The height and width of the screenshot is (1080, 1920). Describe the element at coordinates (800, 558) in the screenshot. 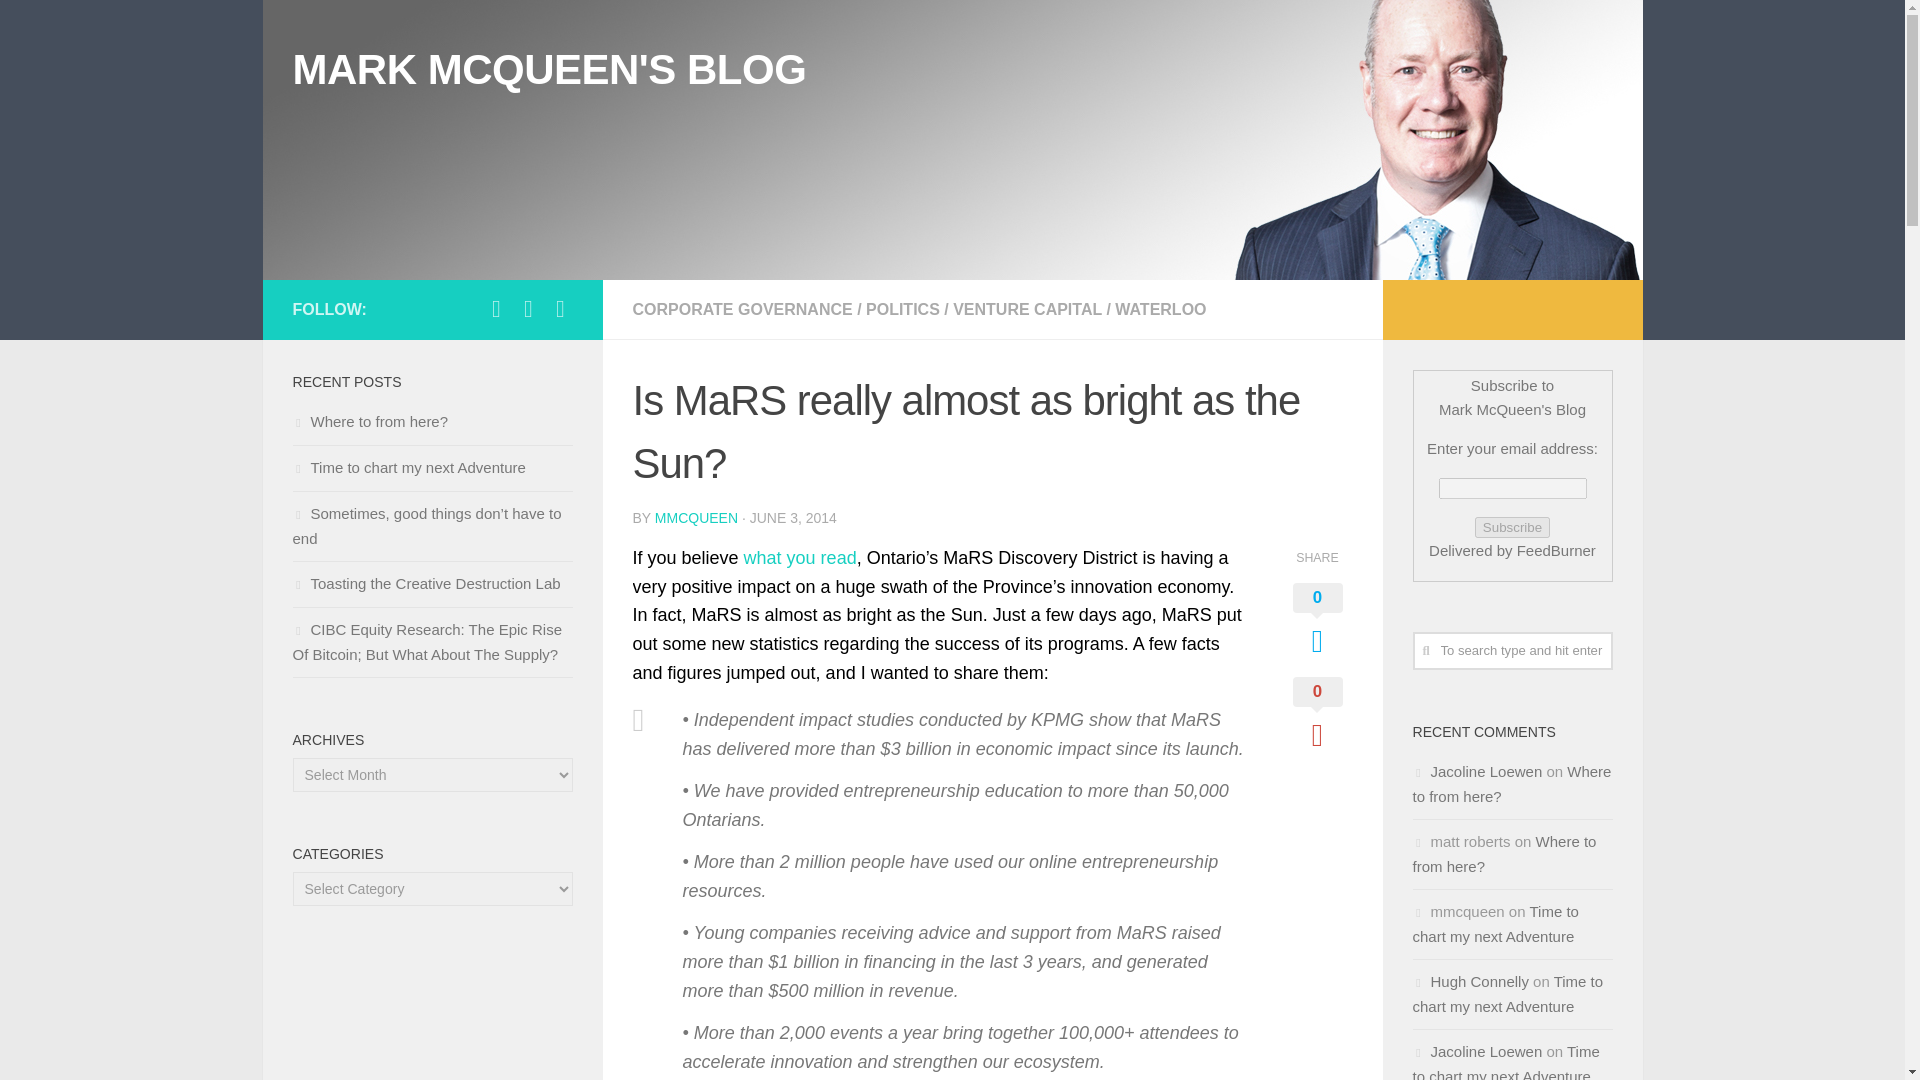

I see `what you read` at that location.